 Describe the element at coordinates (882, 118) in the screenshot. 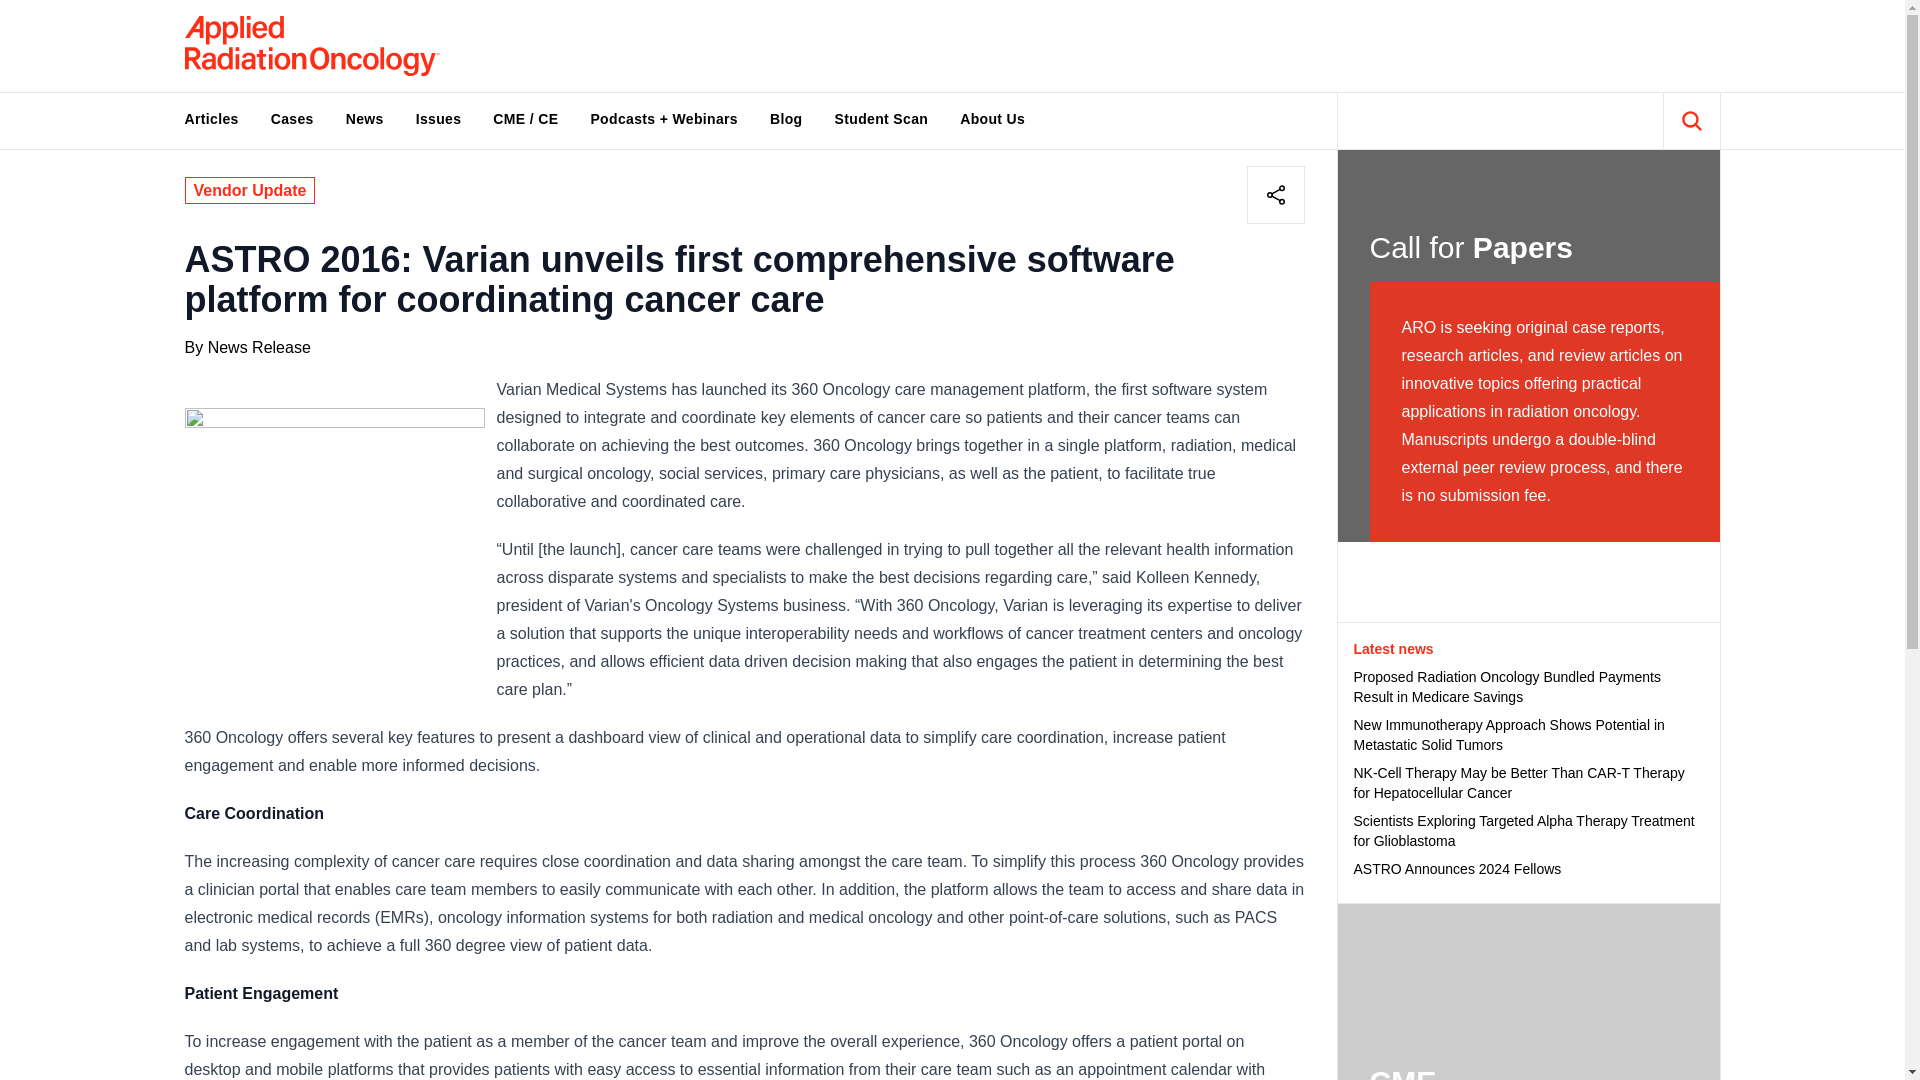

I see `Student Scan` at that location.